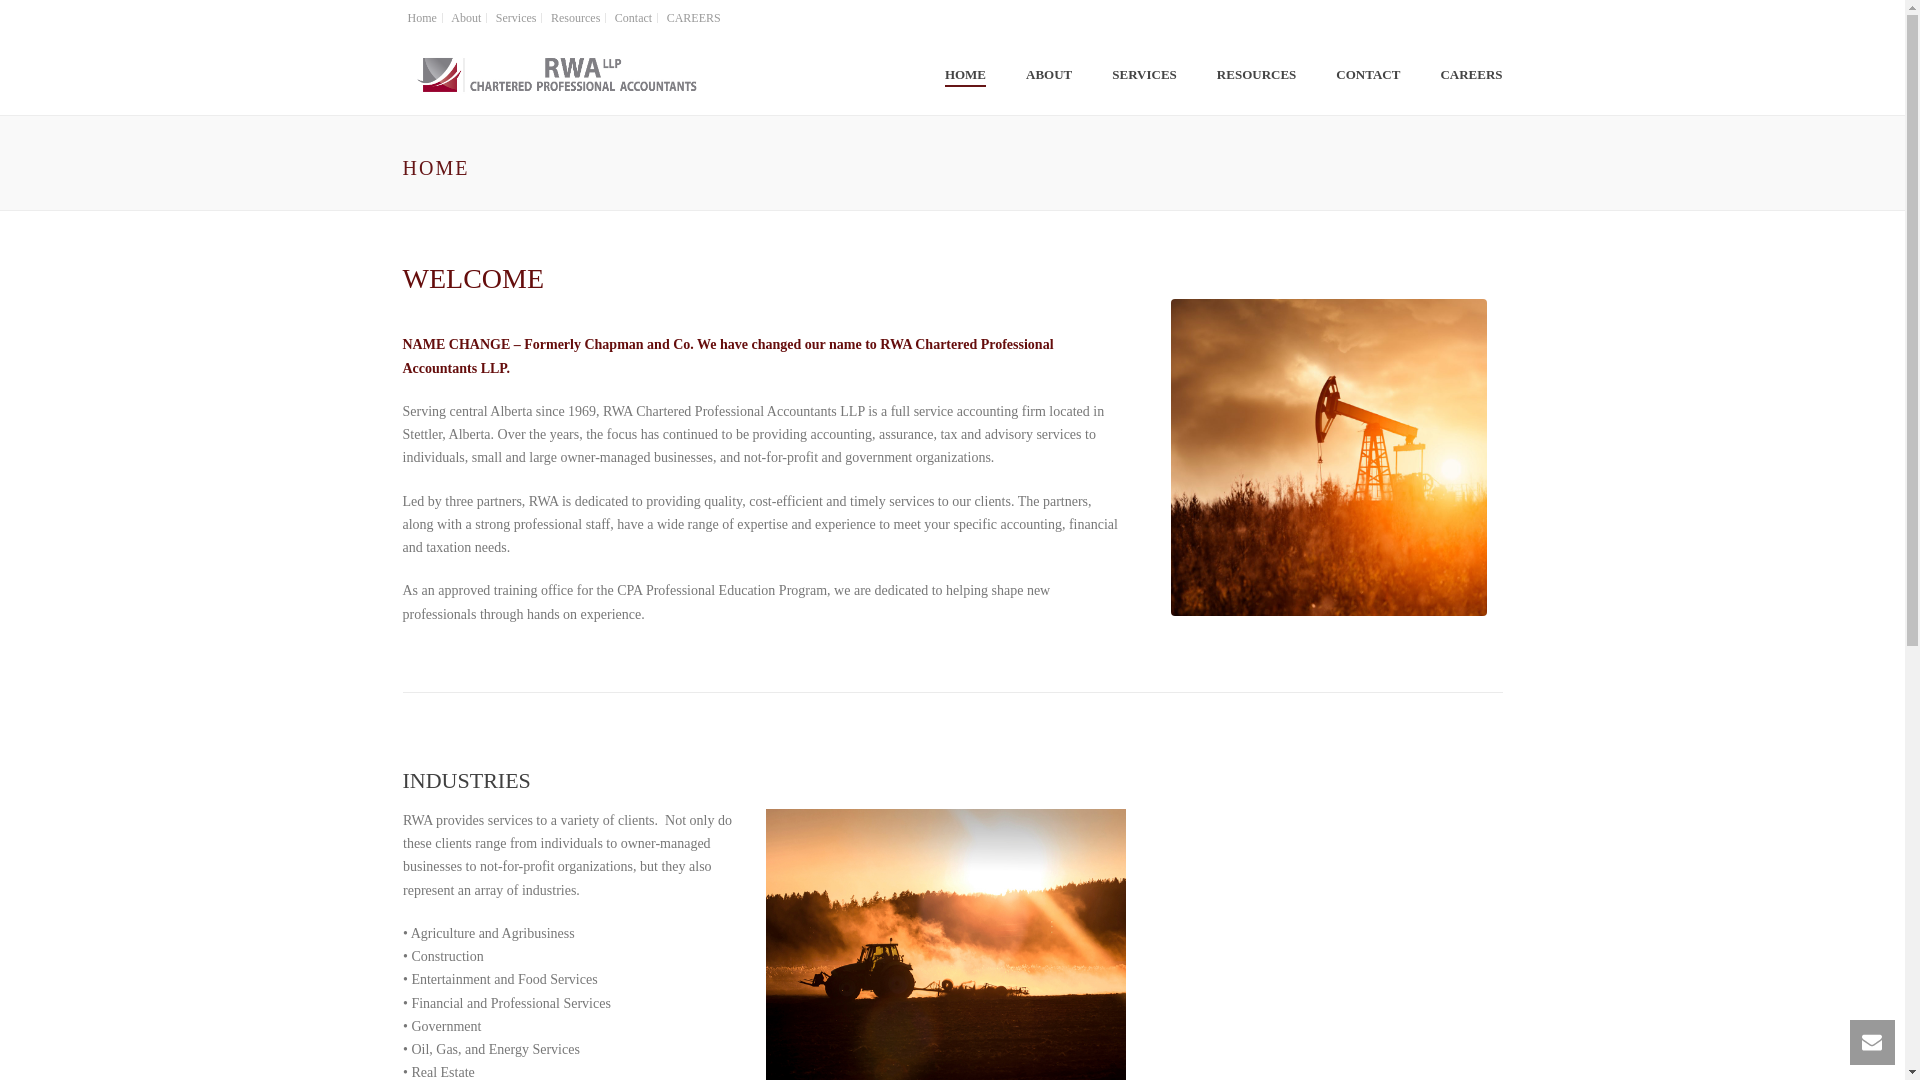 This screenshot has width=1920, height=1080. I want to click on Home, so click(421, 17).